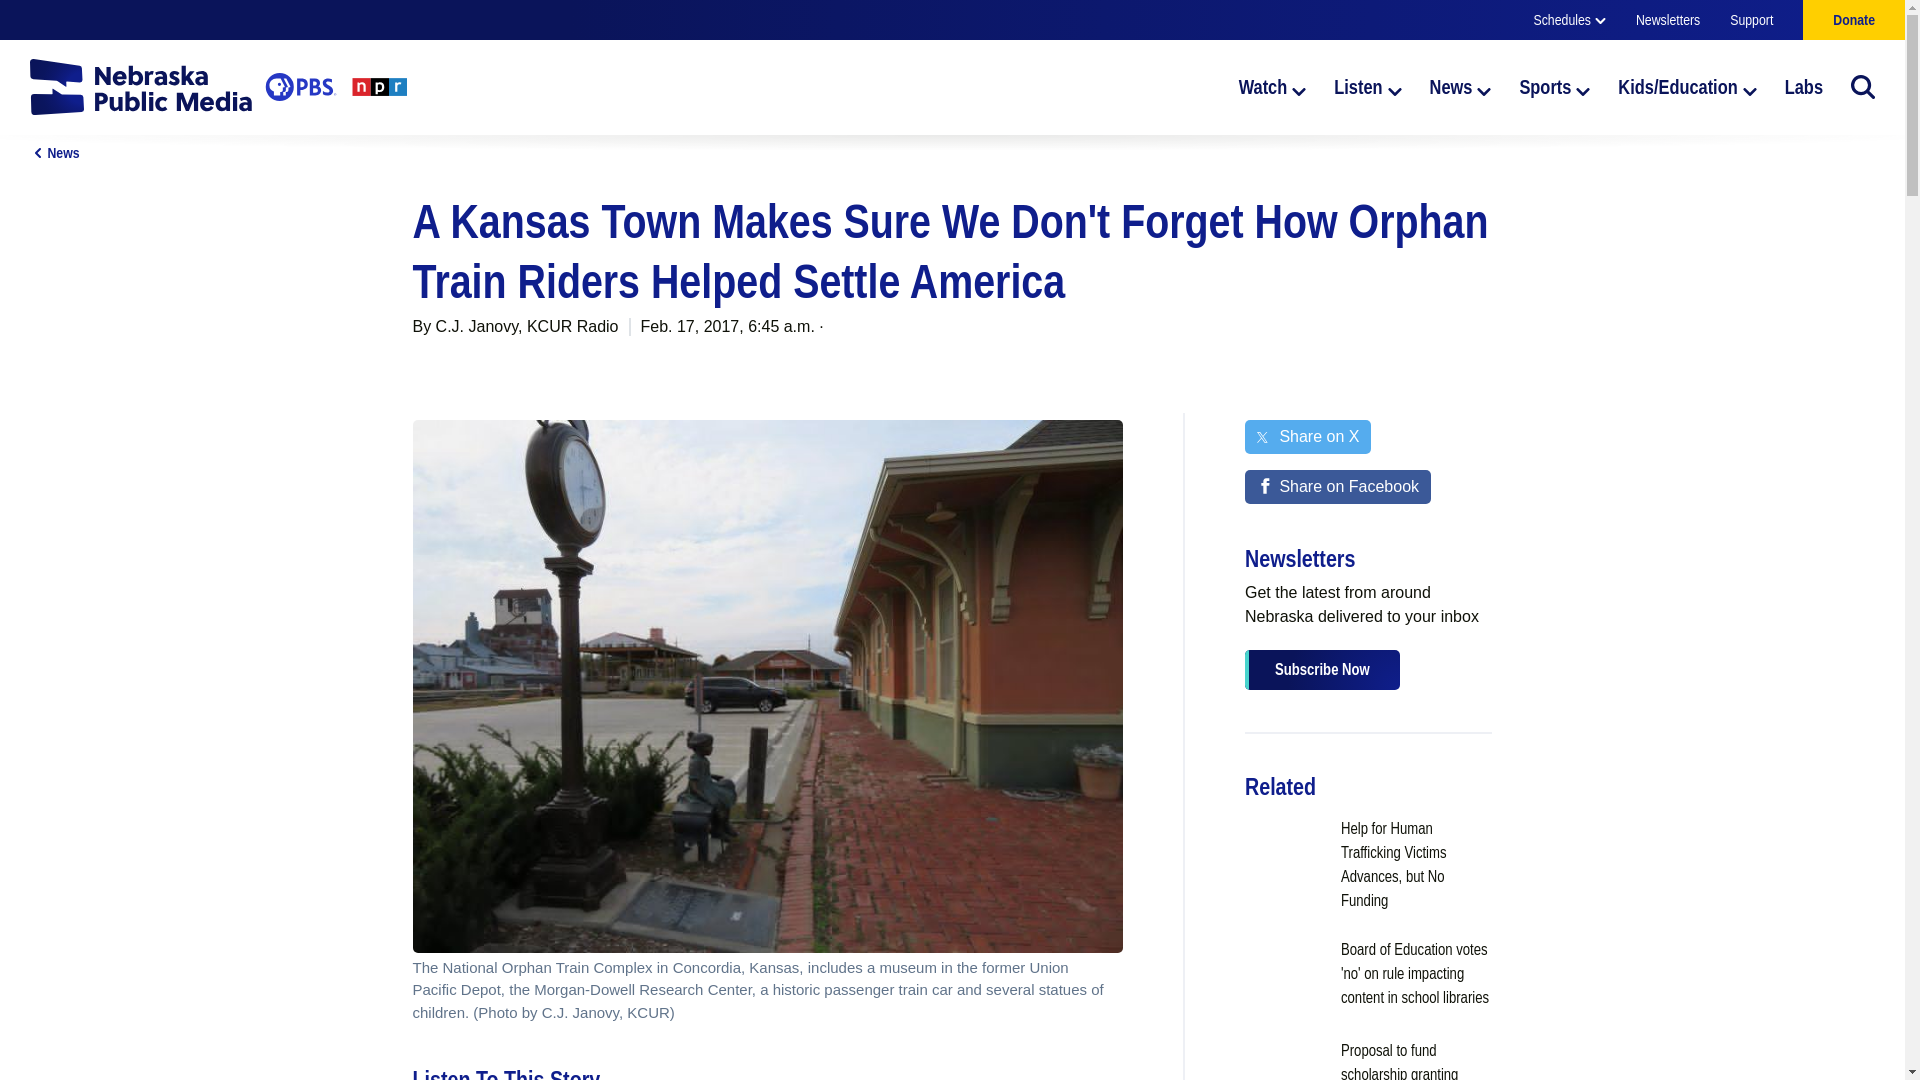  What do you see at coordinates (1750, 20) in the screenshot?
I see `Support` at bounding box center [1750, 20].